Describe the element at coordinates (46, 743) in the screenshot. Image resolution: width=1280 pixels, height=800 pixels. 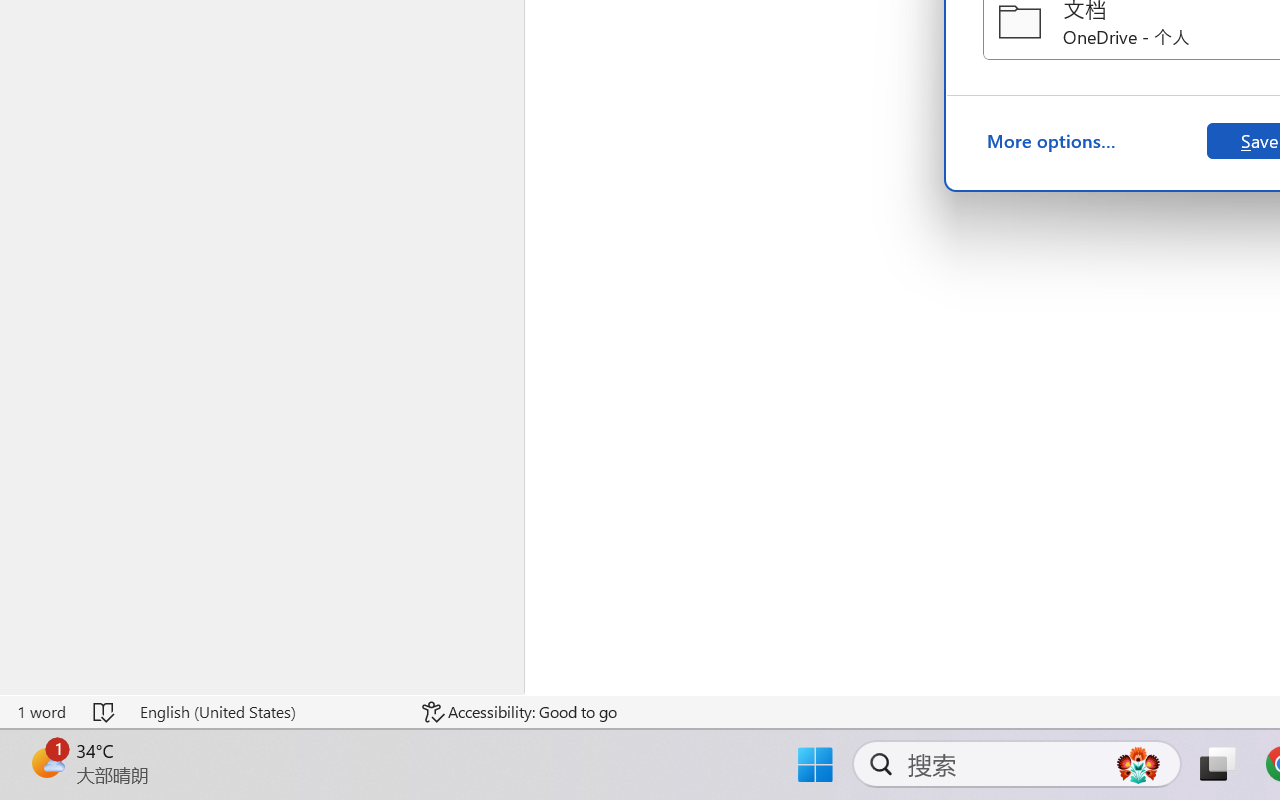
I see `Class: Image` at that location.